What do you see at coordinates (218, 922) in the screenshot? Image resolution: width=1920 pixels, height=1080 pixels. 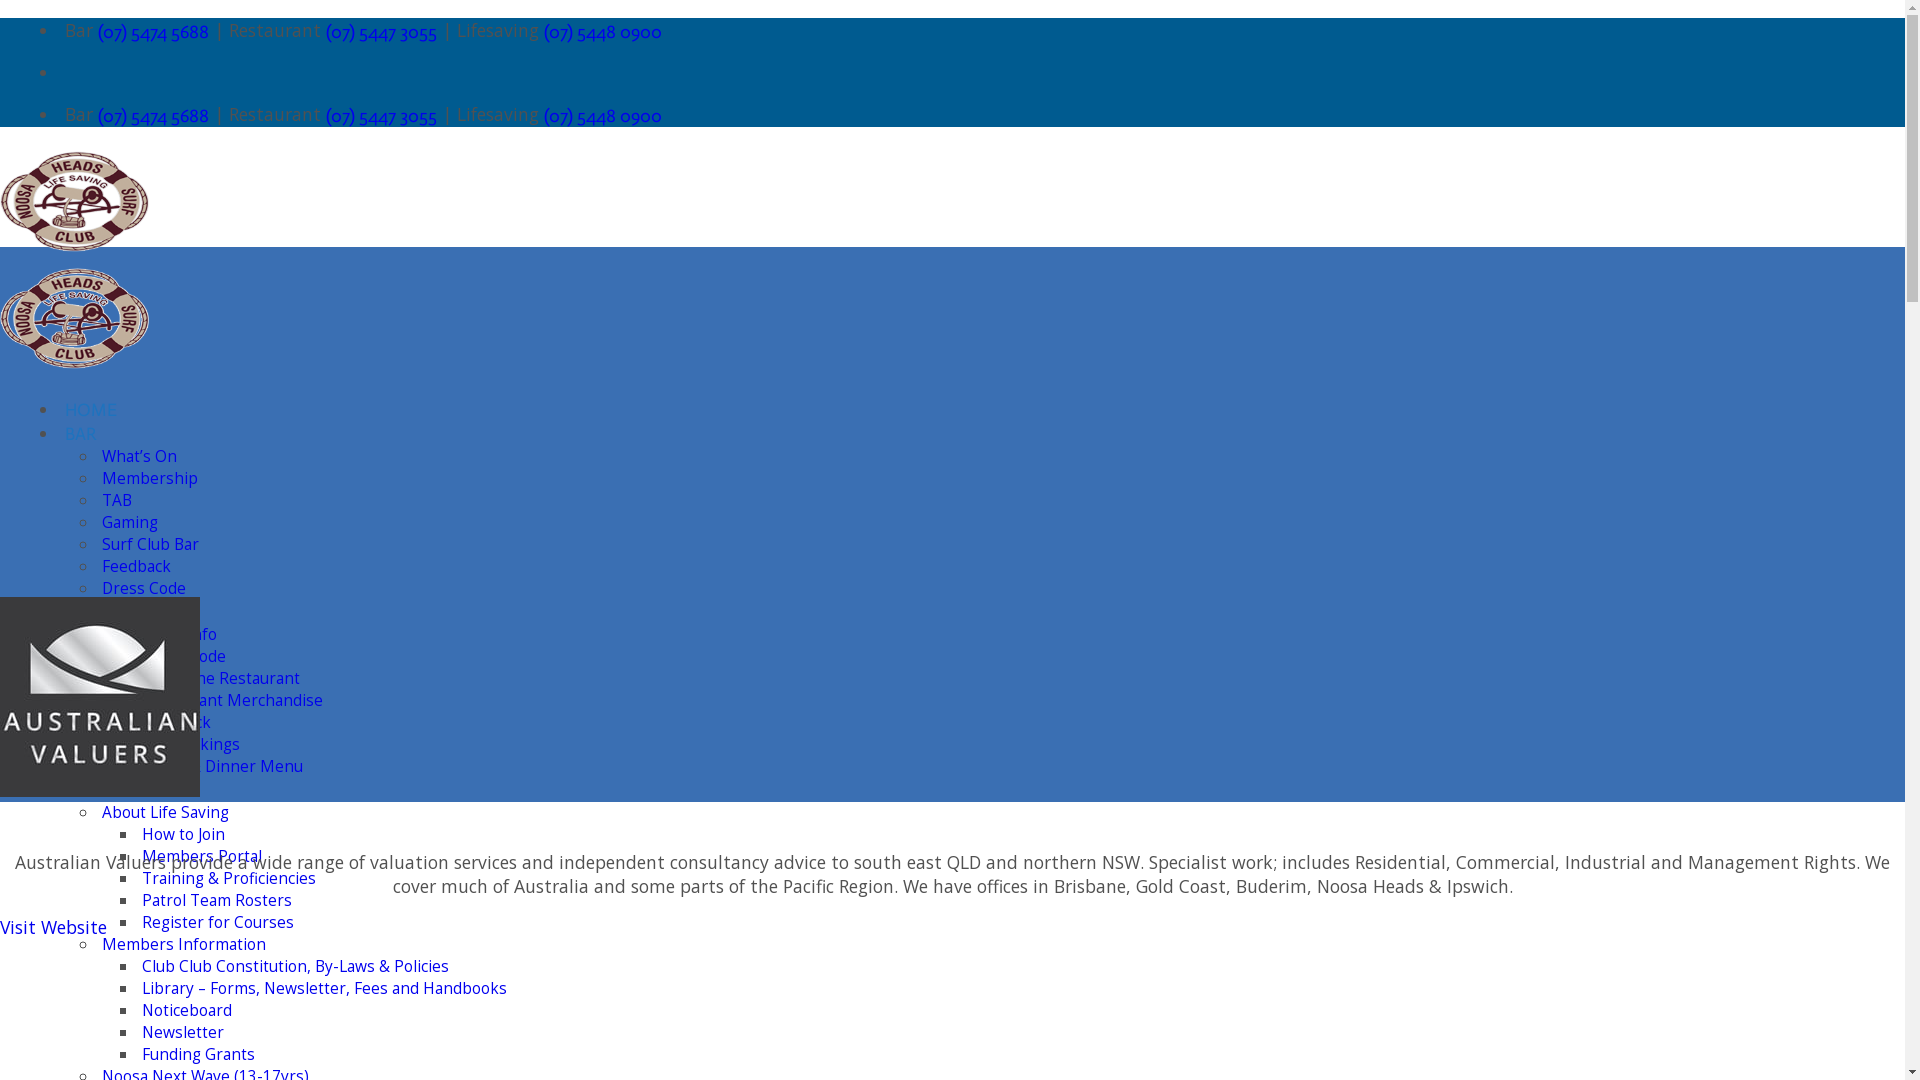 I see `Register for Courses` at bounding box center [218, 922].